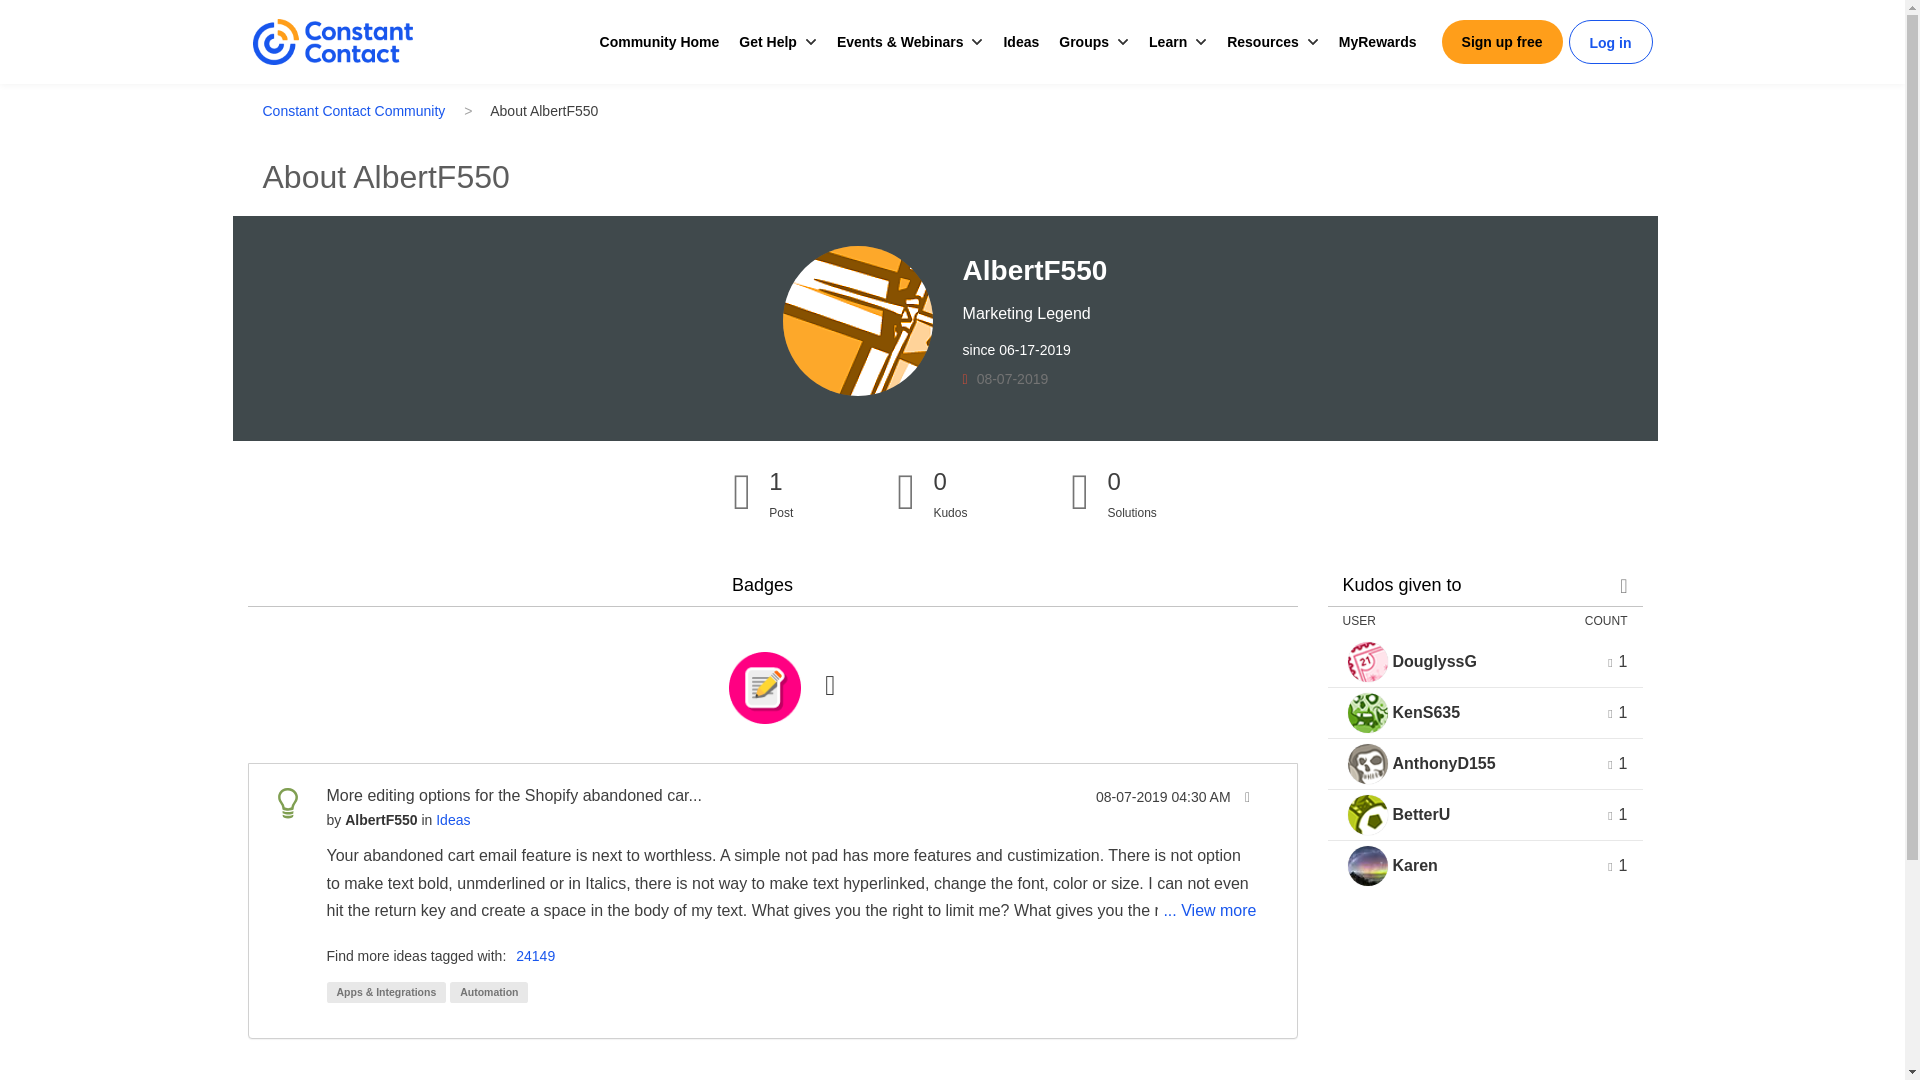  I want to click on Ideas, so click(1020, 42).